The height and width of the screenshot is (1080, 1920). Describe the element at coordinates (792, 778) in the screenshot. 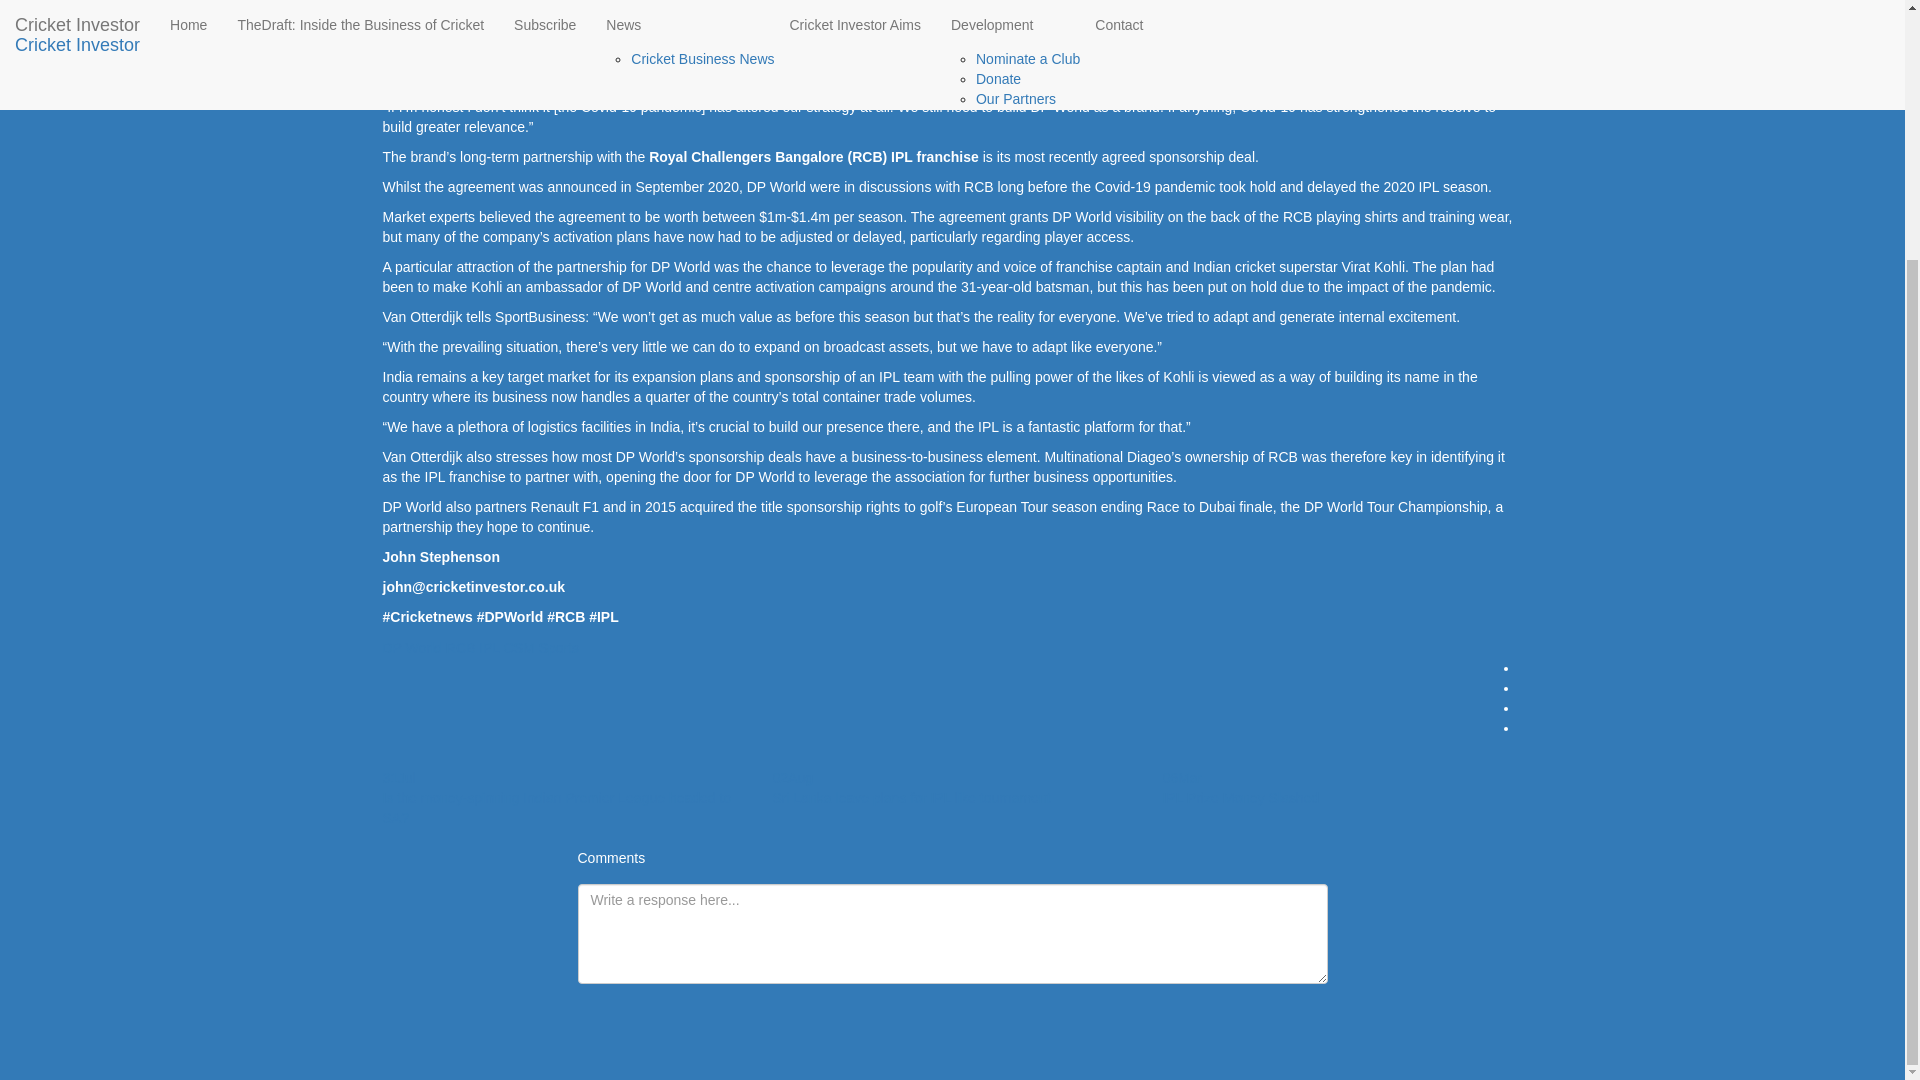

I see `02Aug` at that location.